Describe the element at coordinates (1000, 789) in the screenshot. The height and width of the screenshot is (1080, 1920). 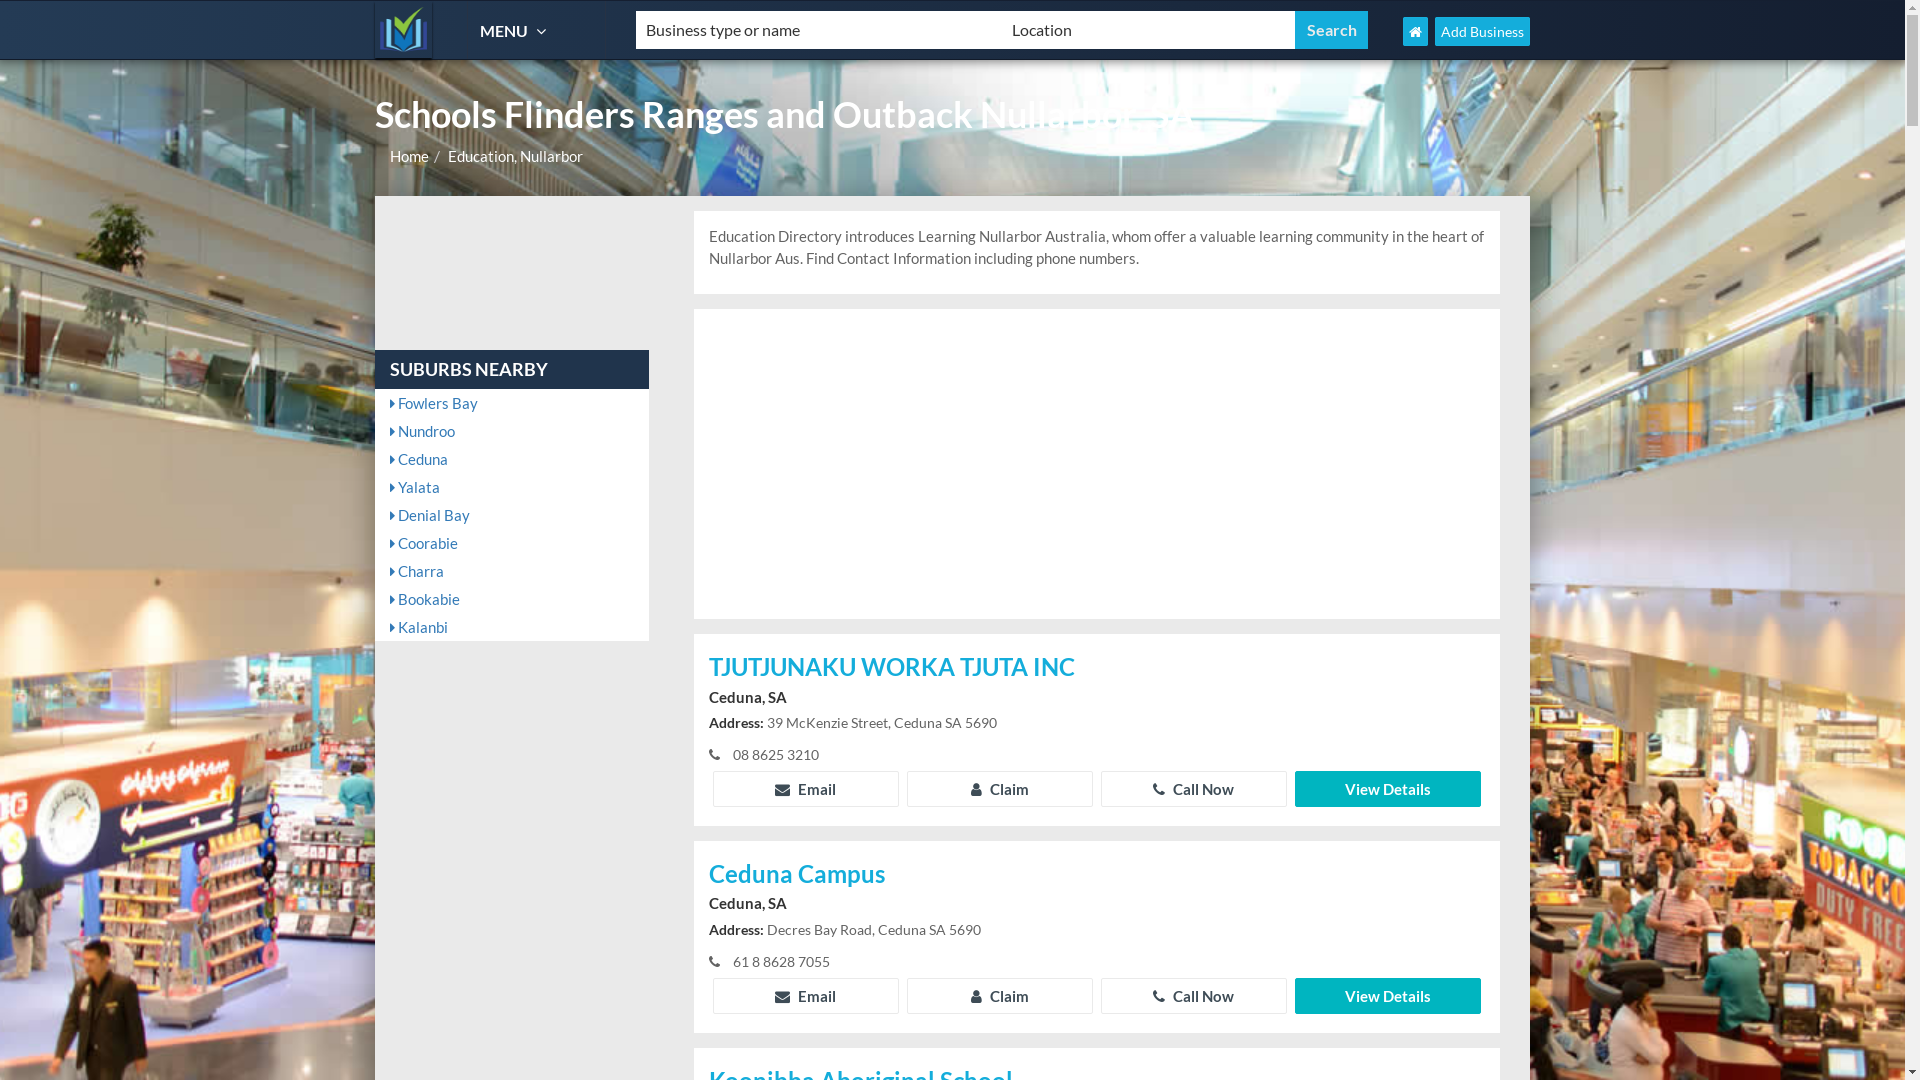
I see `Claim` at that location.